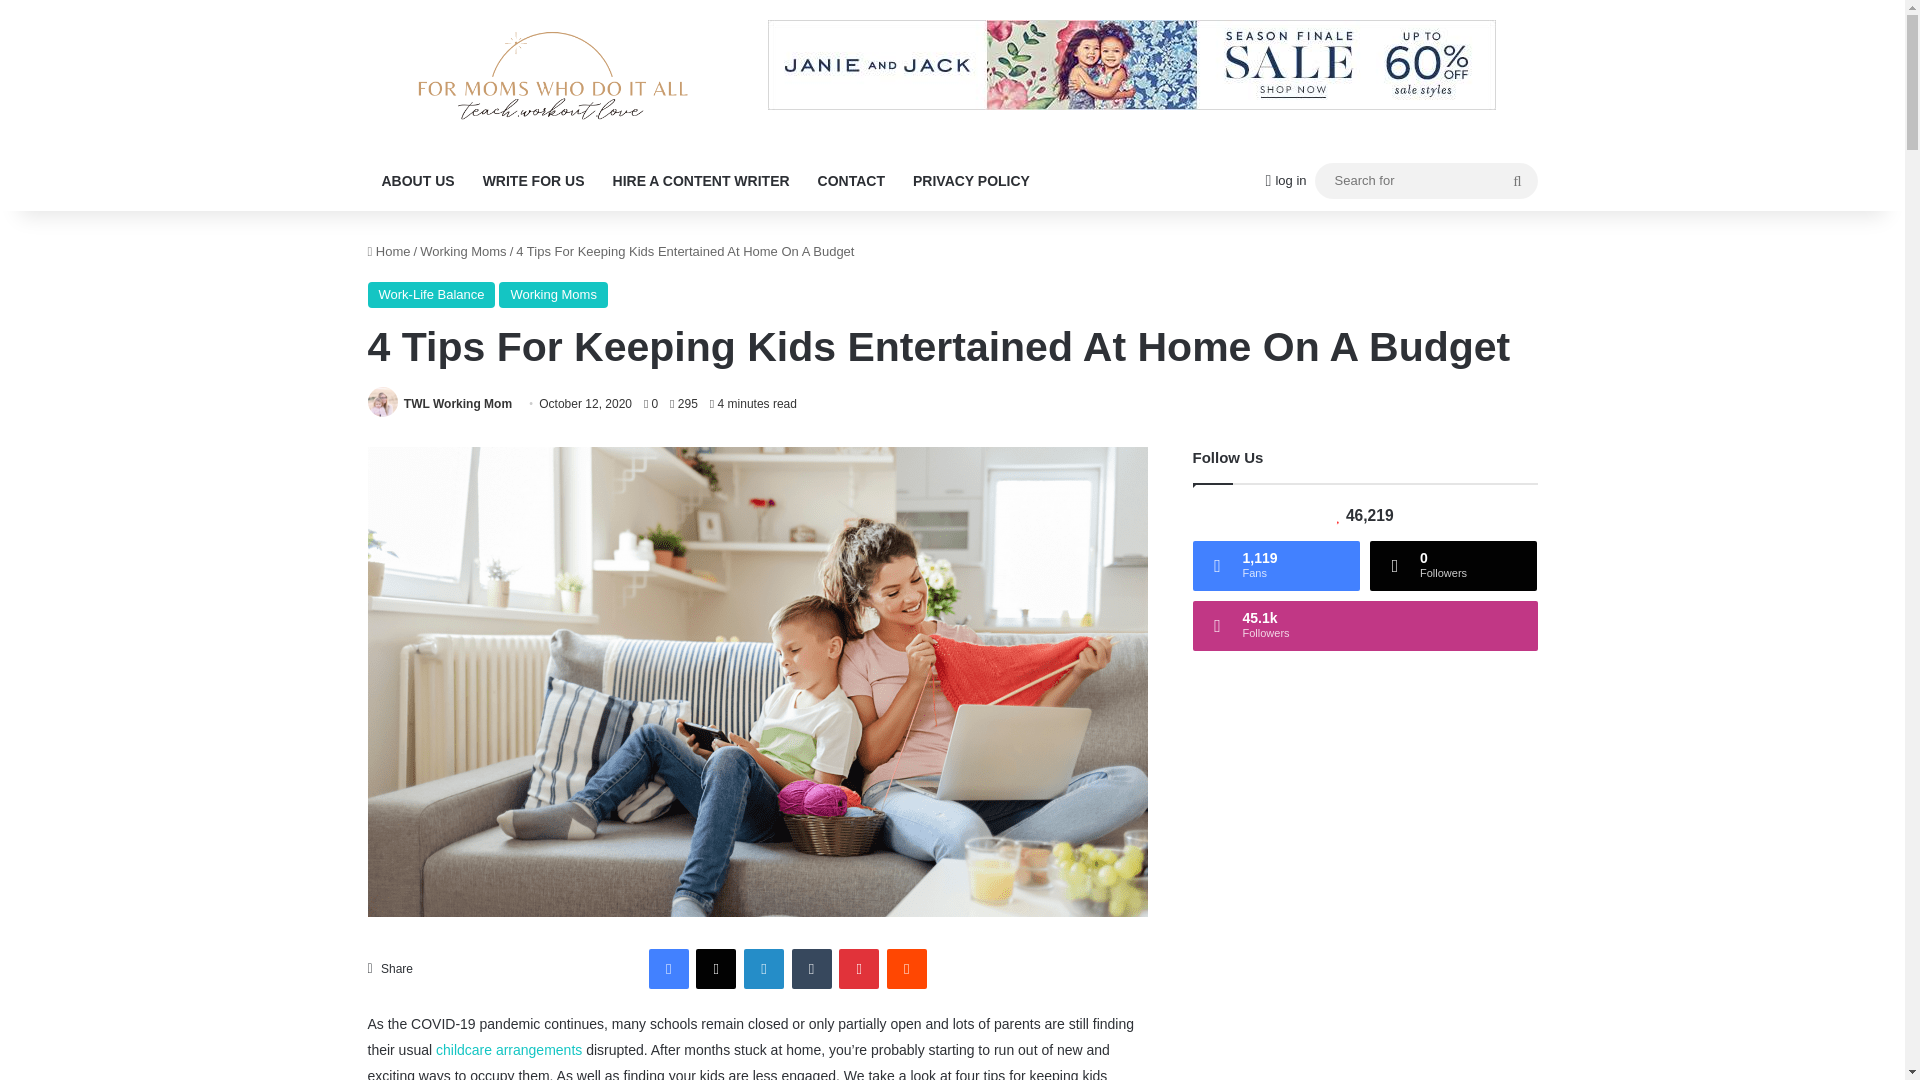 Image resolution: width=1920 pixels, height=1080 pixels. What do you see at coordinates (811, 969) in the screenshot?
I see `Tumblr` at bounding box center [811, 969].